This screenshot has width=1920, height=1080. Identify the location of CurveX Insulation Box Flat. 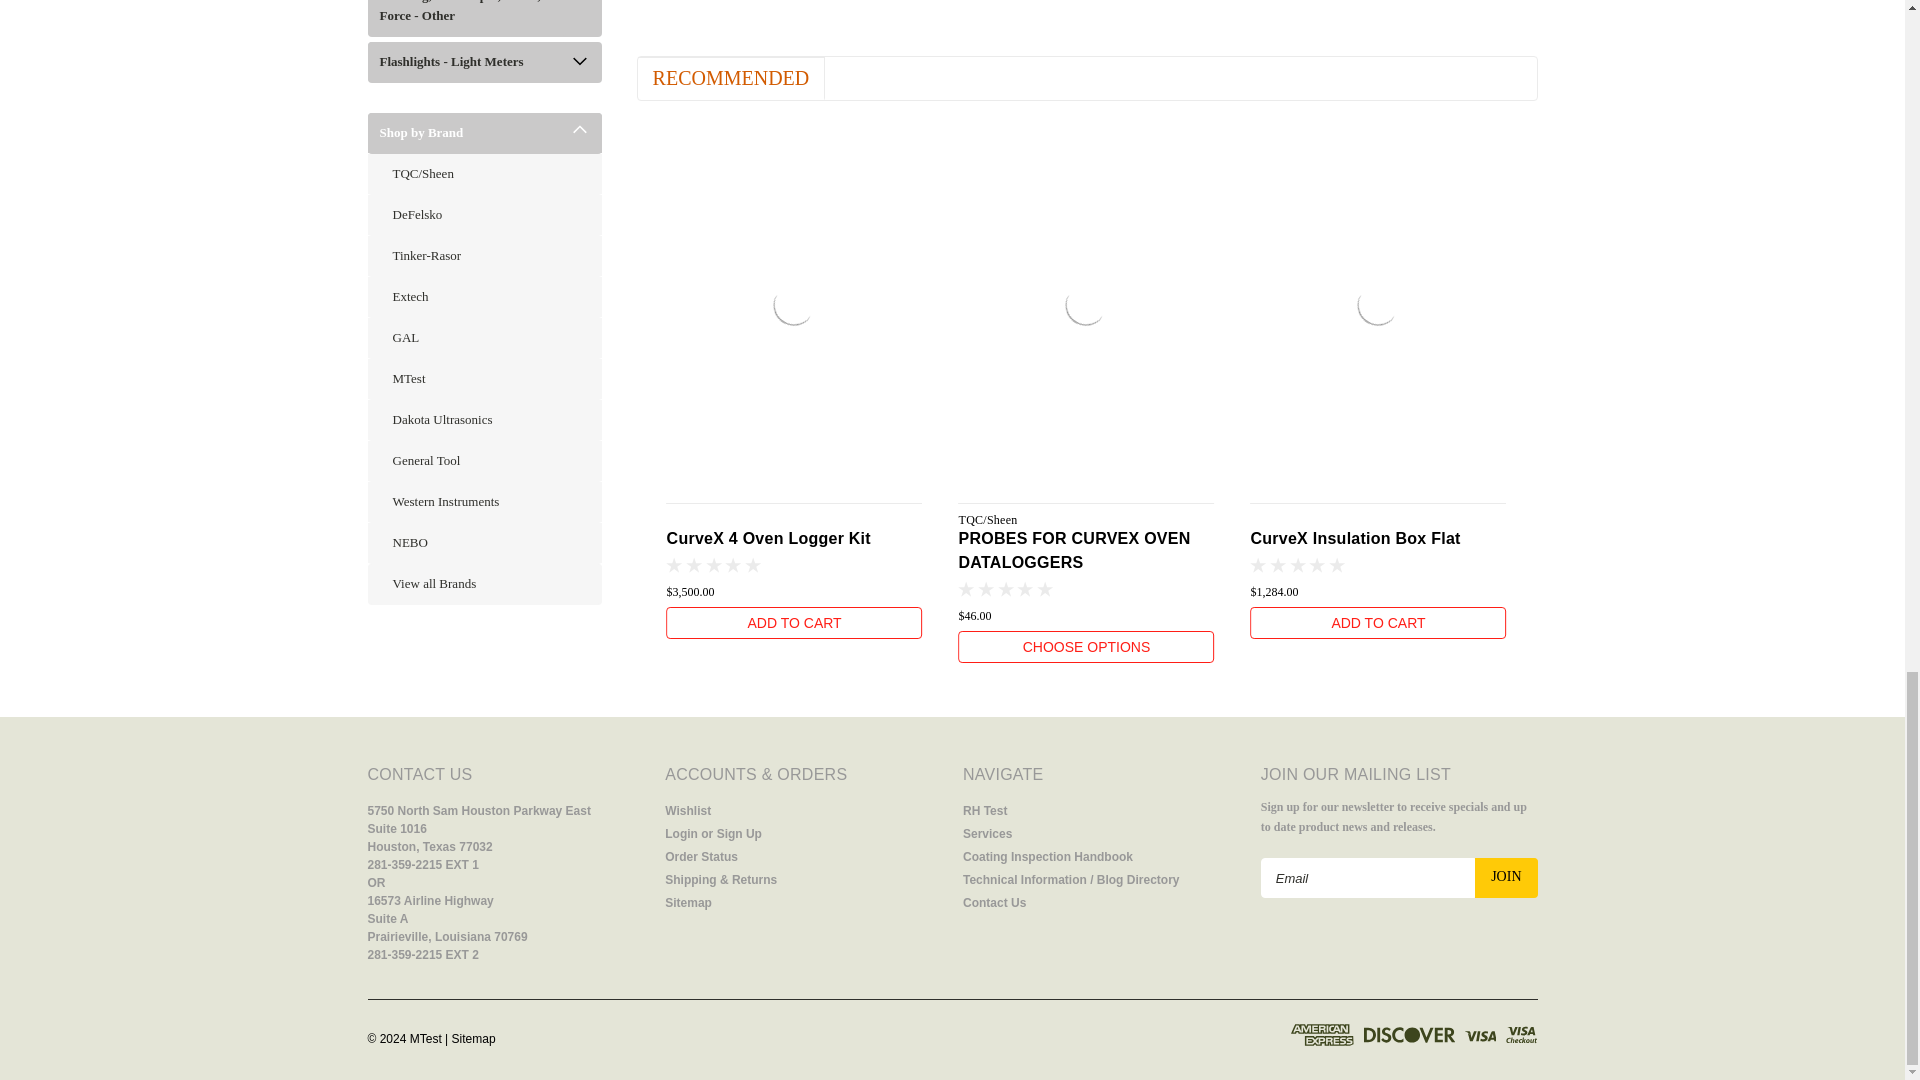
(1378, 304).